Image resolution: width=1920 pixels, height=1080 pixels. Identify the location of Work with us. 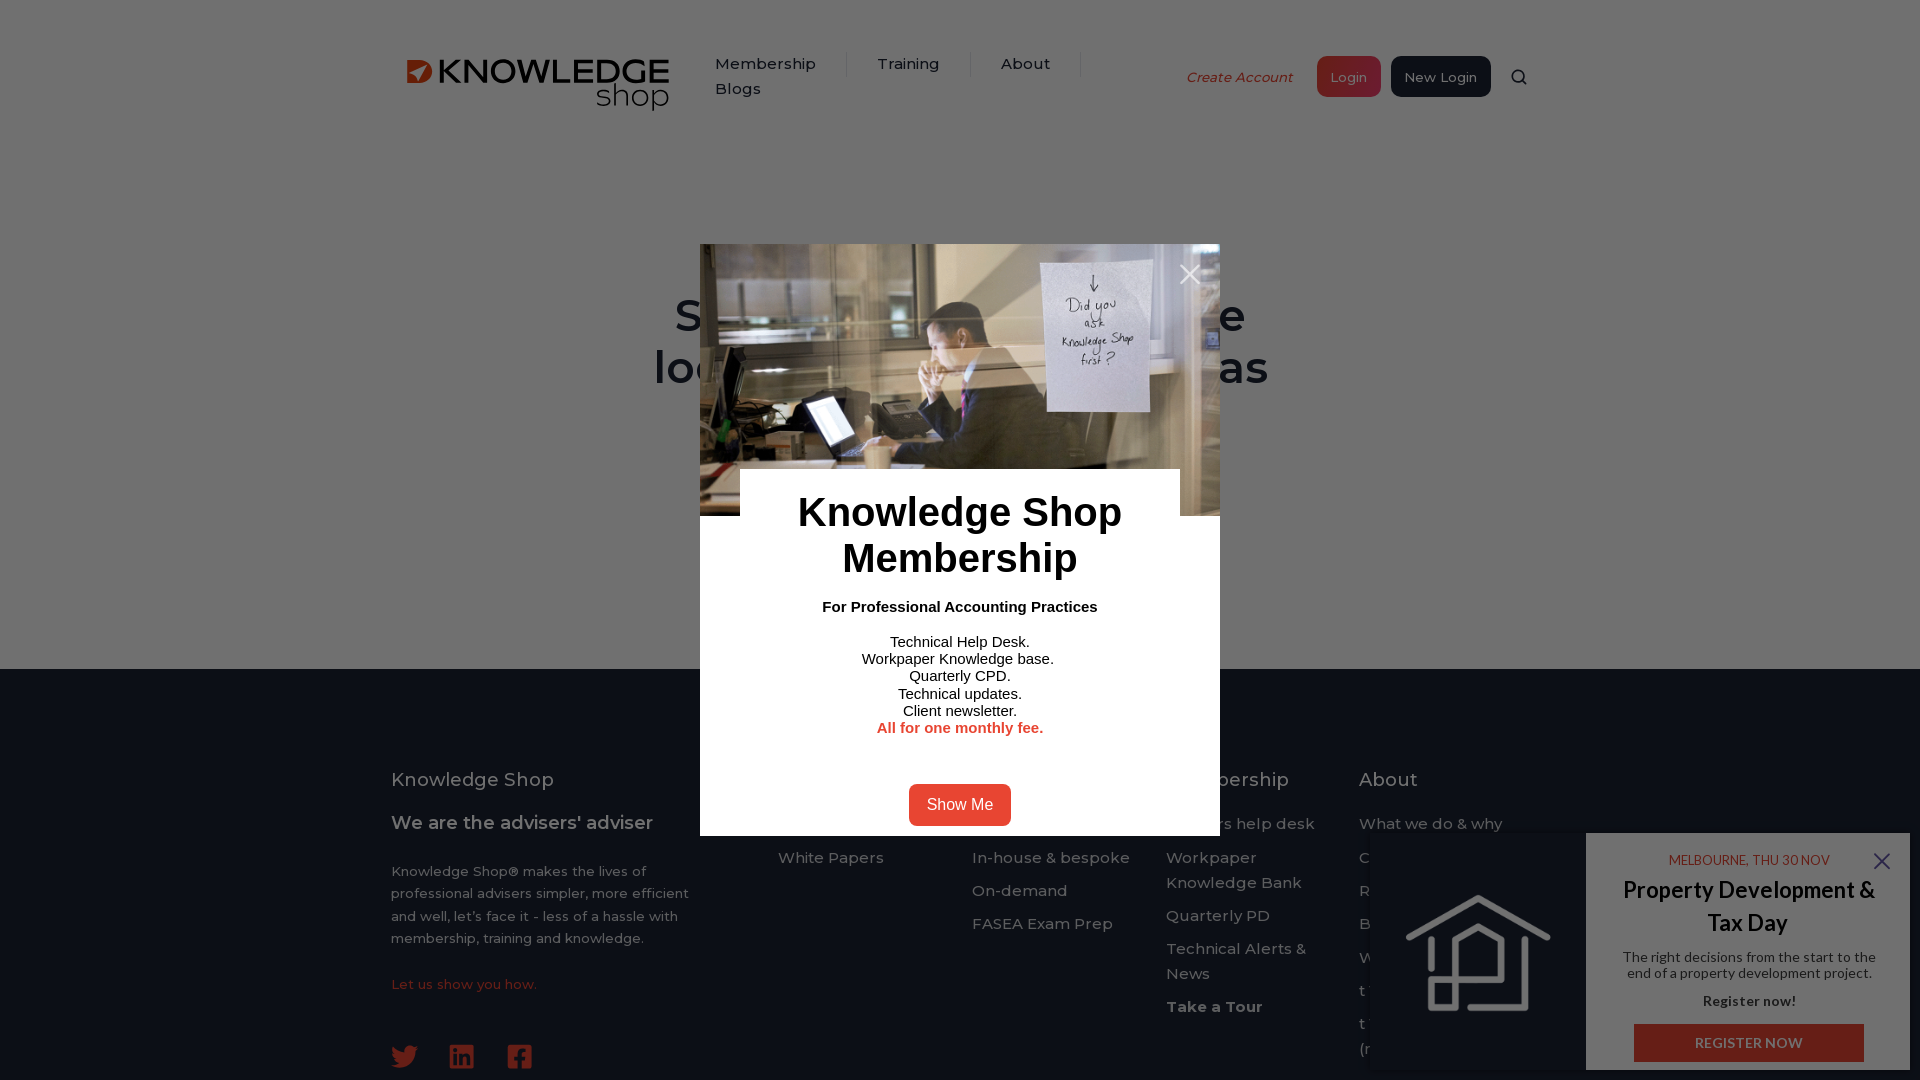
(1410, 958).